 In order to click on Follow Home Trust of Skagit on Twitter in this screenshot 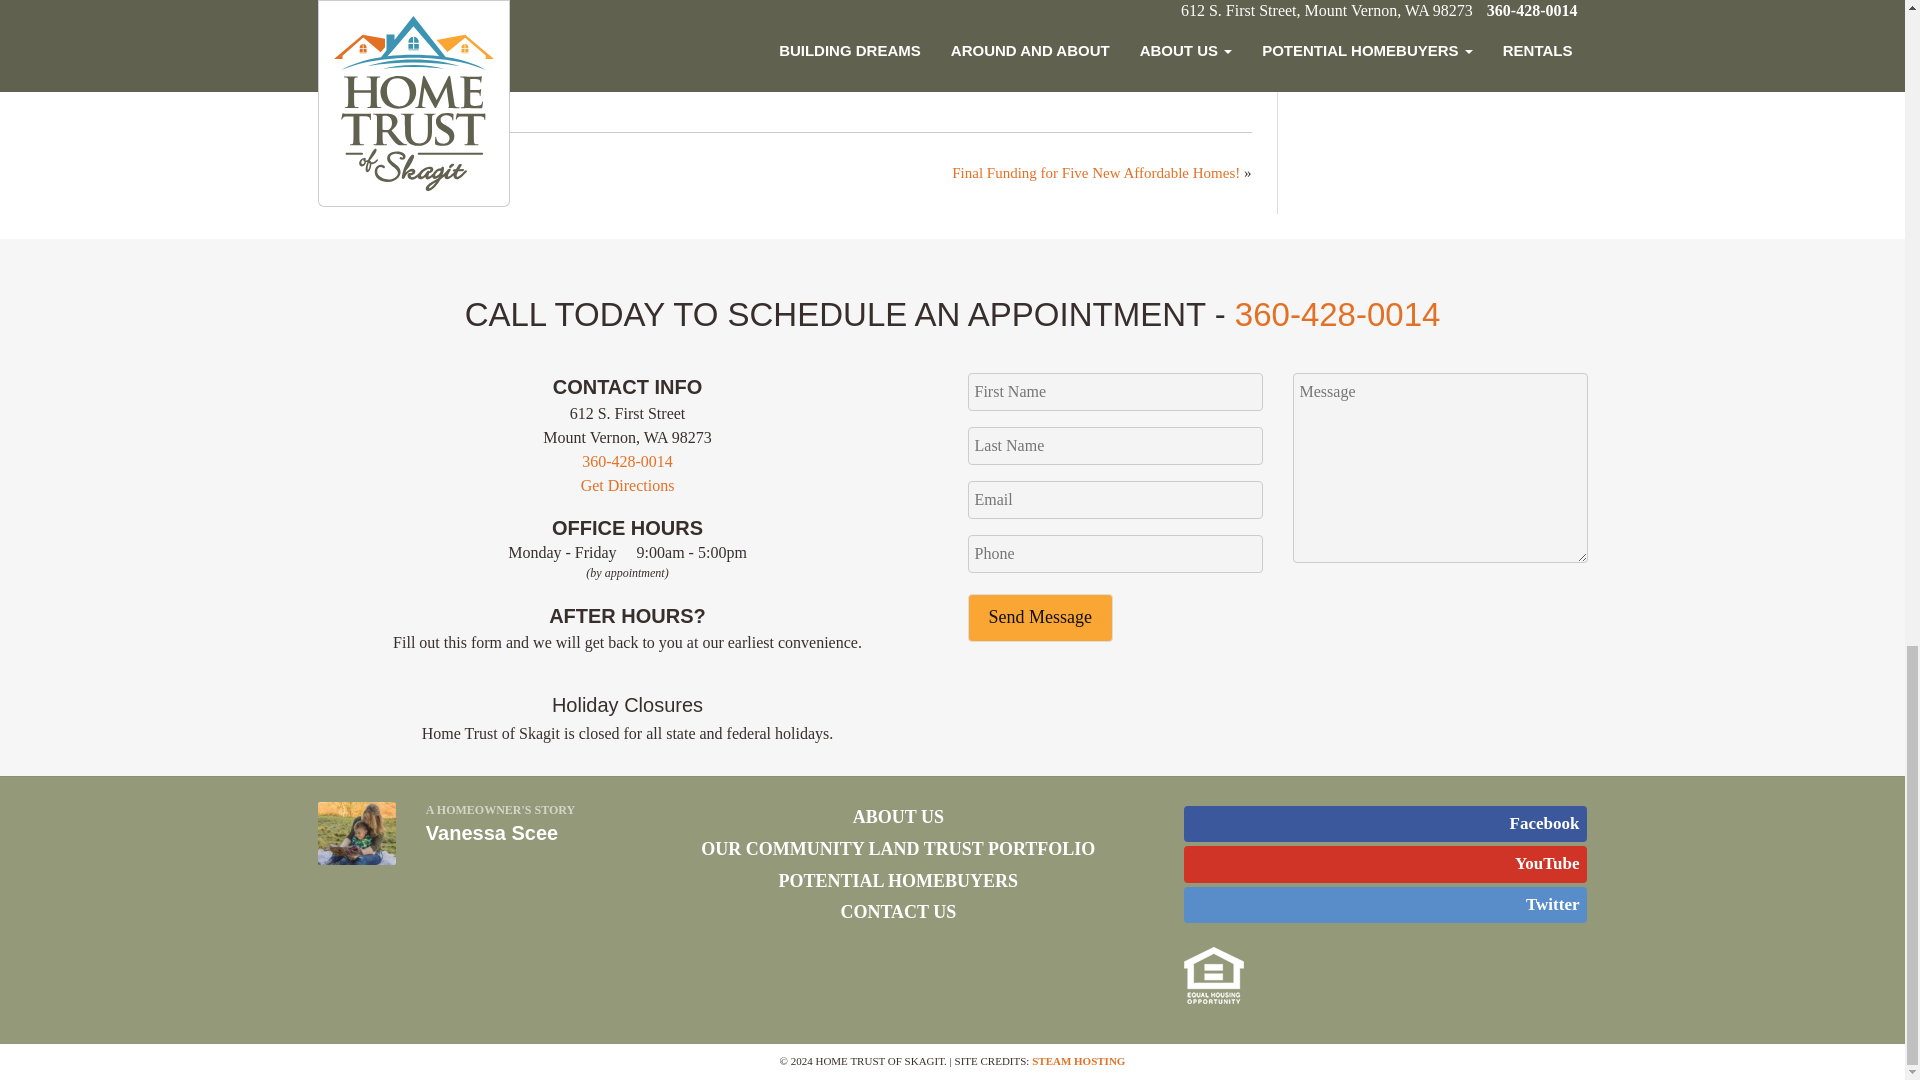, I will do `click(1386, 904)`.